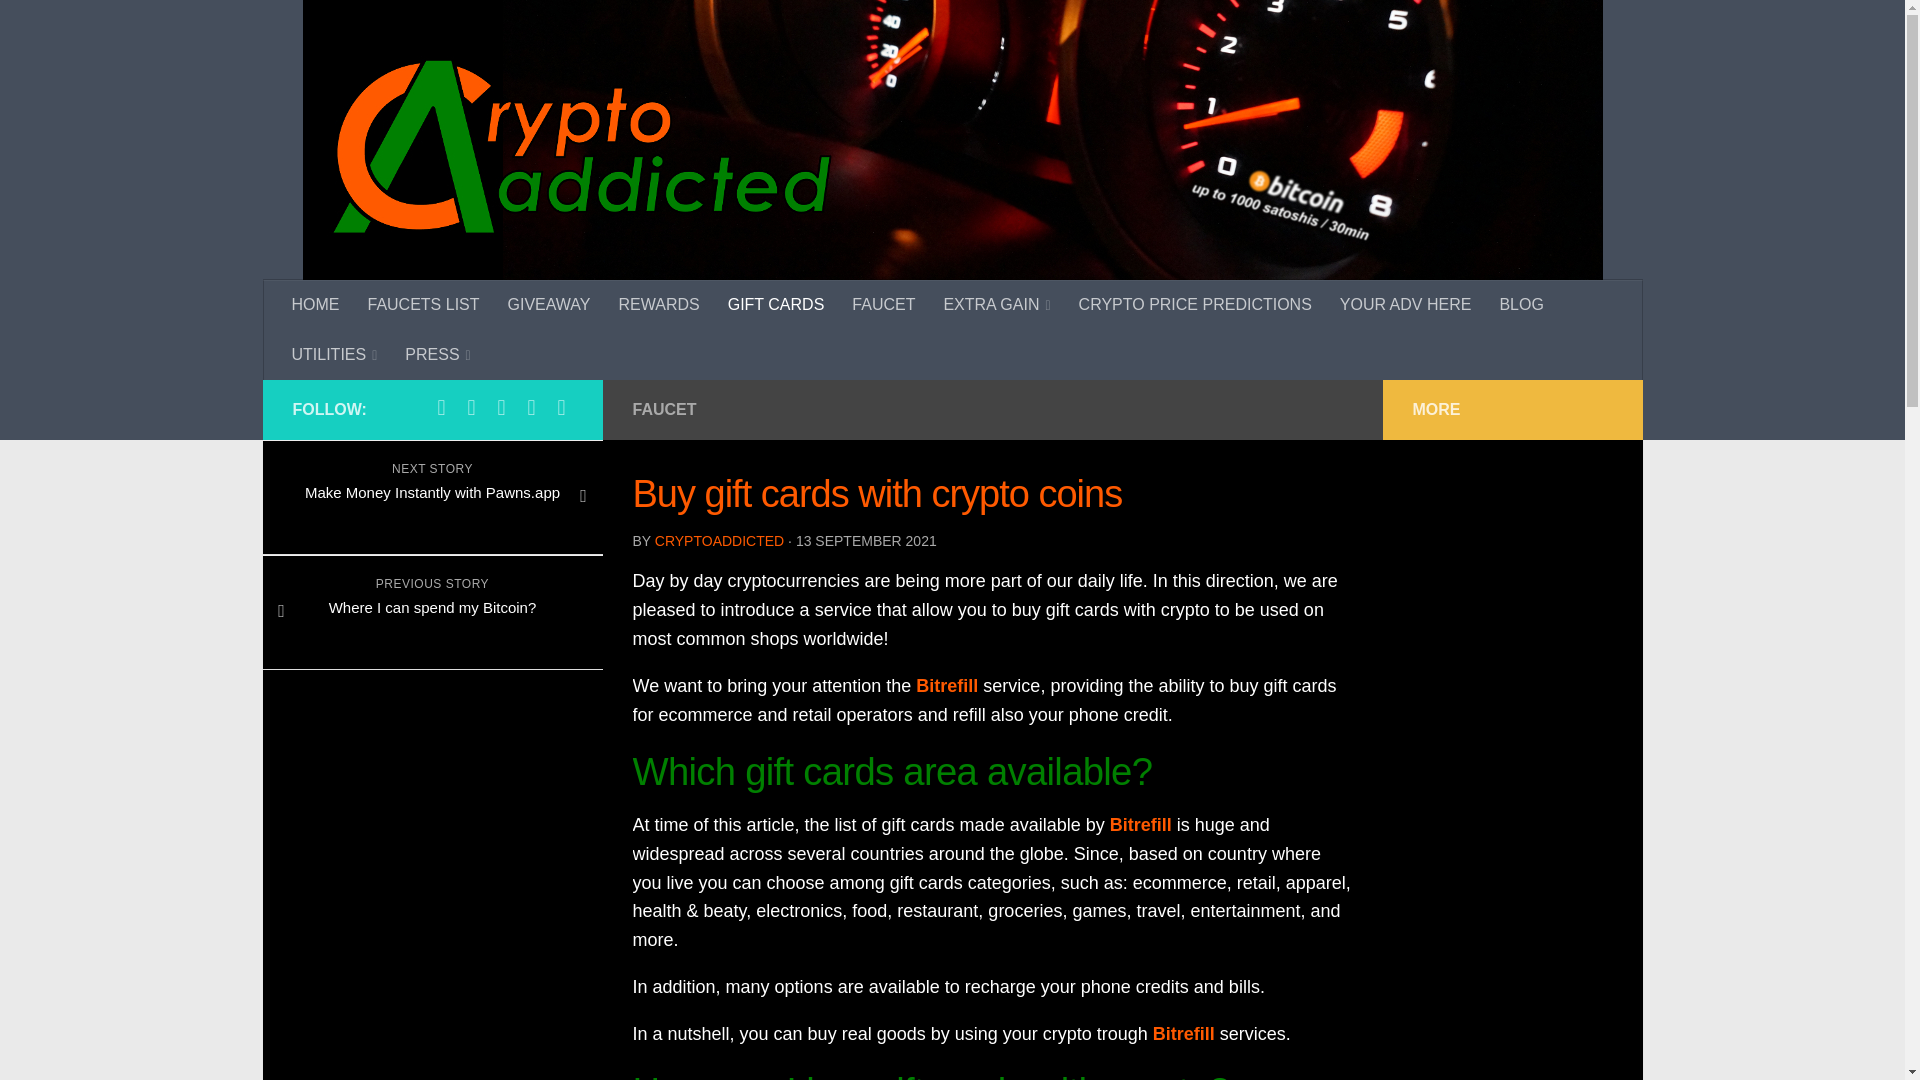 The width and height of the screenshot is (1920, 1080). What do you see at coordinates (996, 304) in the screenshot?
I see `EXTRA GAIN` at bounding box center [996, 304].